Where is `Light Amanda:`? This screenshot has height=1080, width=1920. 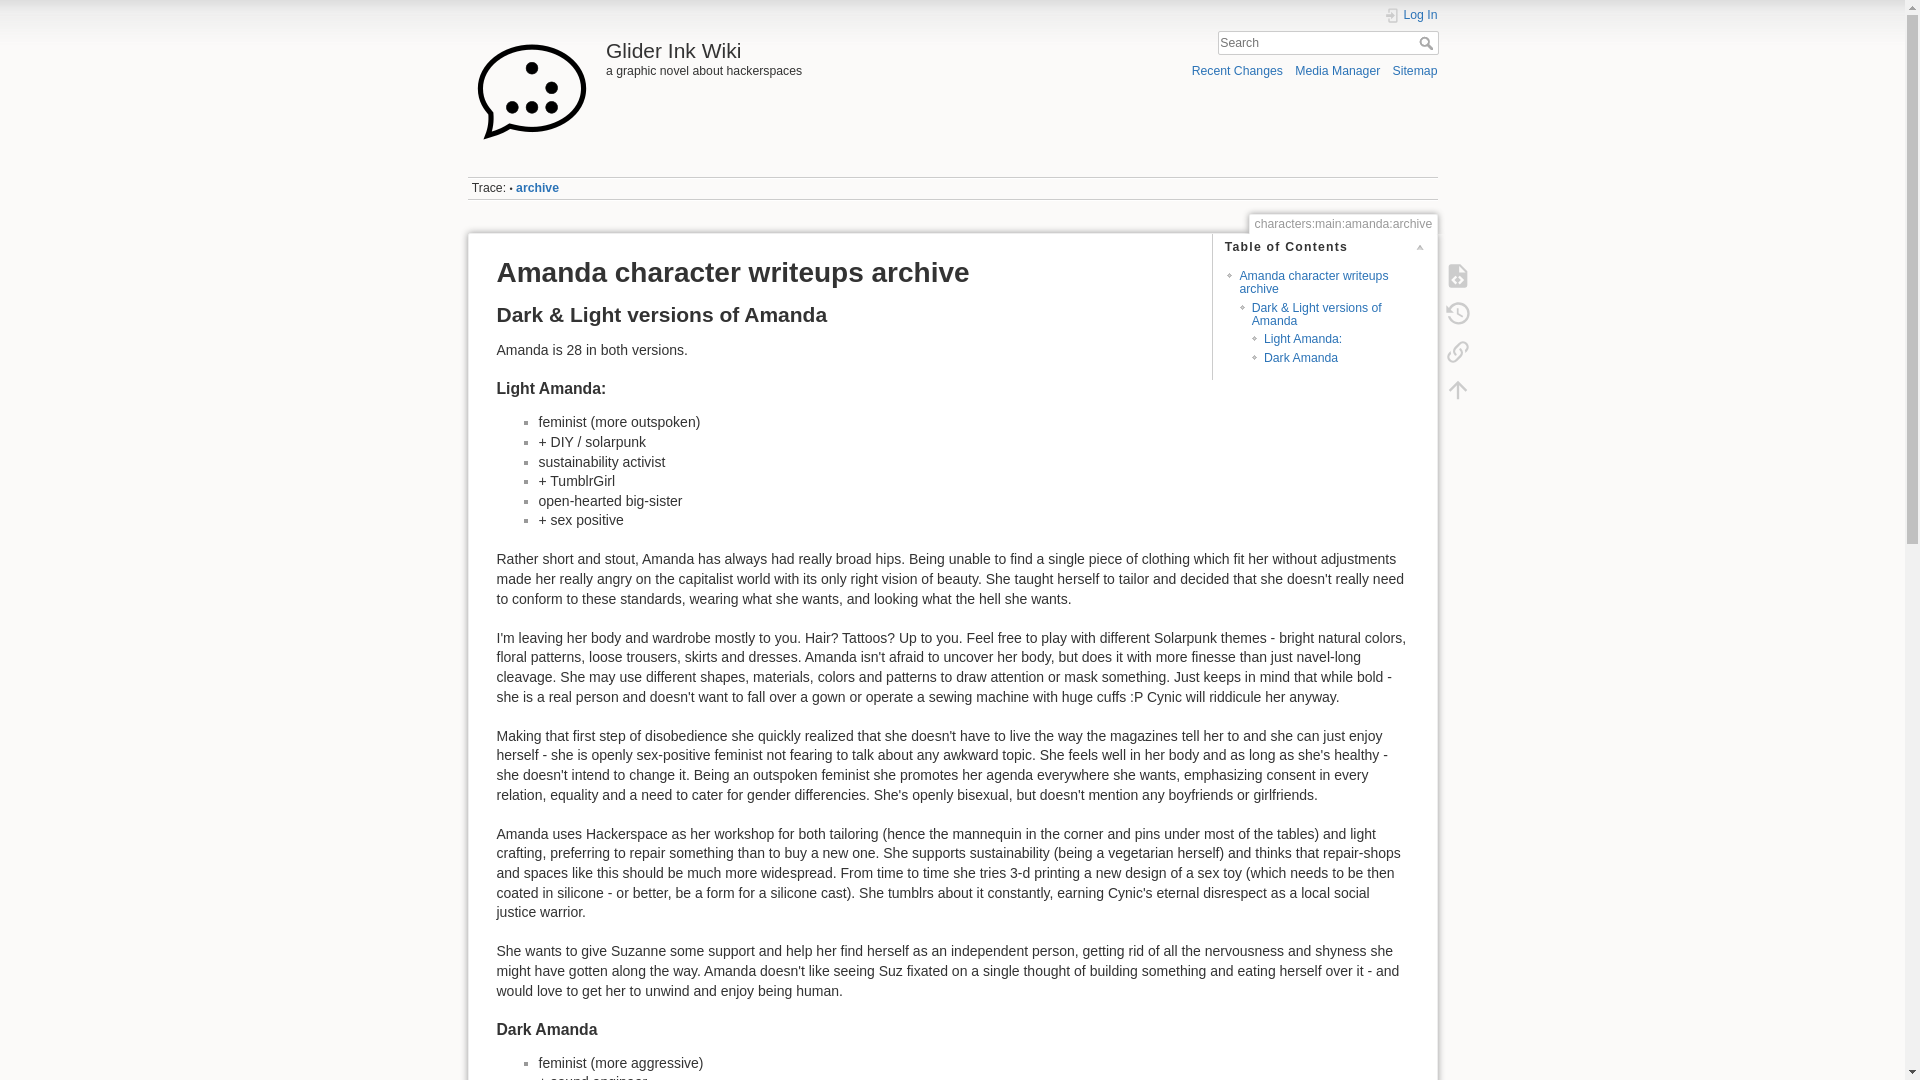 Light Amanda: is located at coordinates (1302, 338).